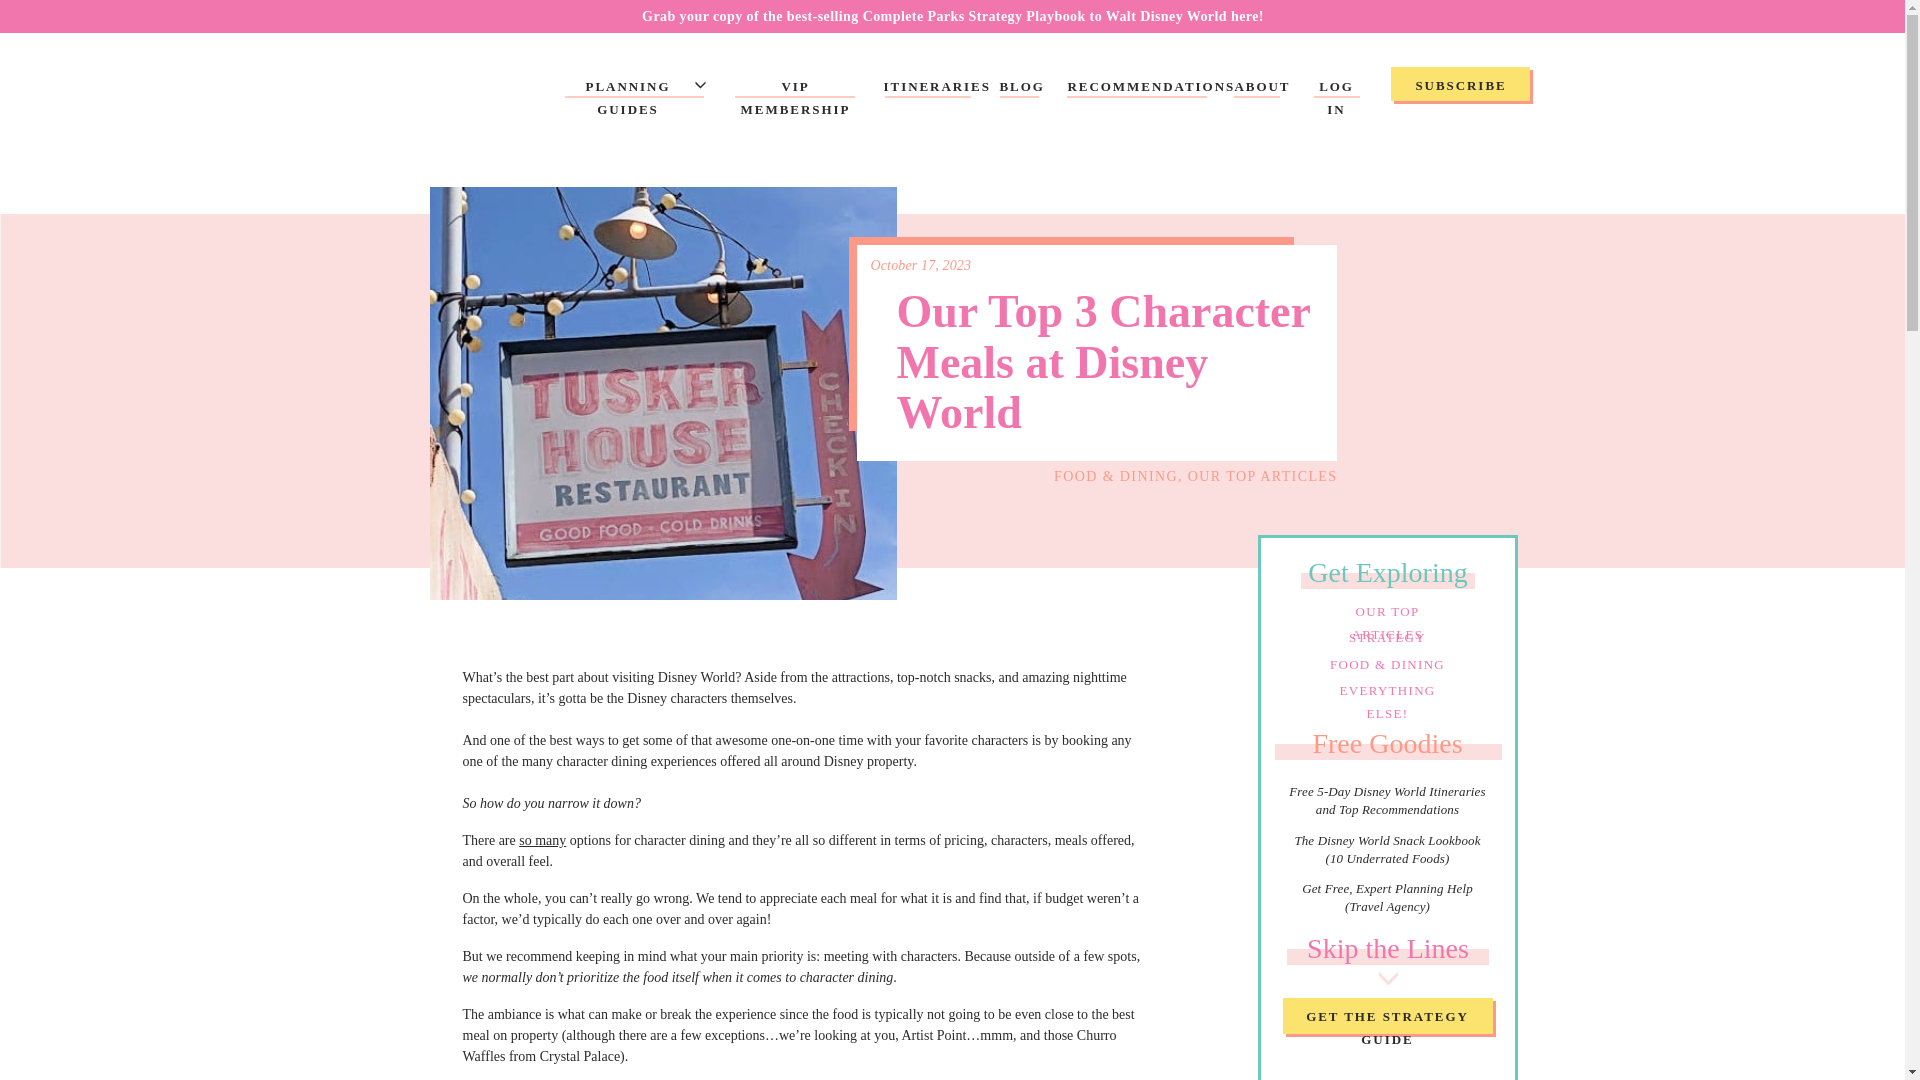 The image size is (1920, 1080). I want to click on LOG IN, so click(1336, 88).